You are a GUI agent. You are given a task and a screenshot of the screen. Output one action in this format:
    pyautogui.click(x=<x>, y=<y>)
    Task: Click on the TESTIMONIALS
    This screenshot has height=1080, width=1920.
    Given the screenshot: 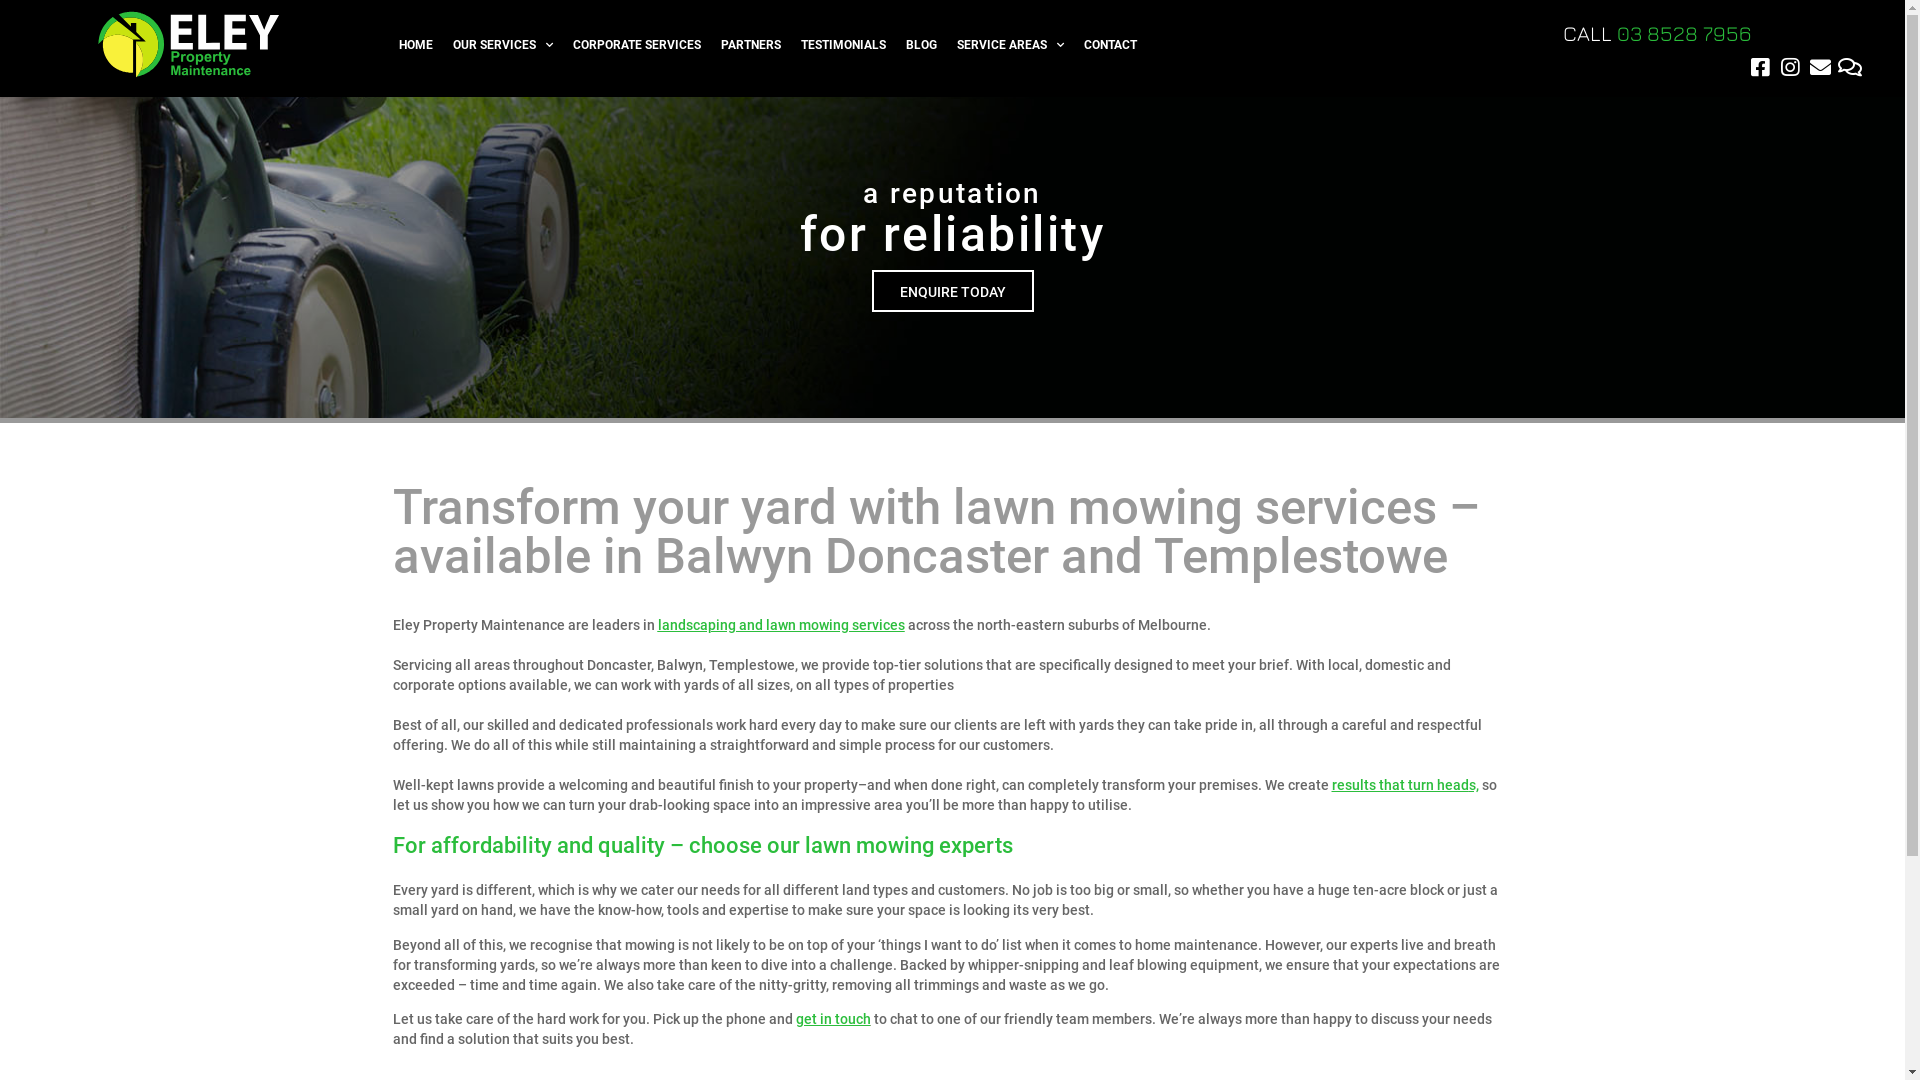 What is the action you would take?
    pyautogui.click(x=844, y=45)
    